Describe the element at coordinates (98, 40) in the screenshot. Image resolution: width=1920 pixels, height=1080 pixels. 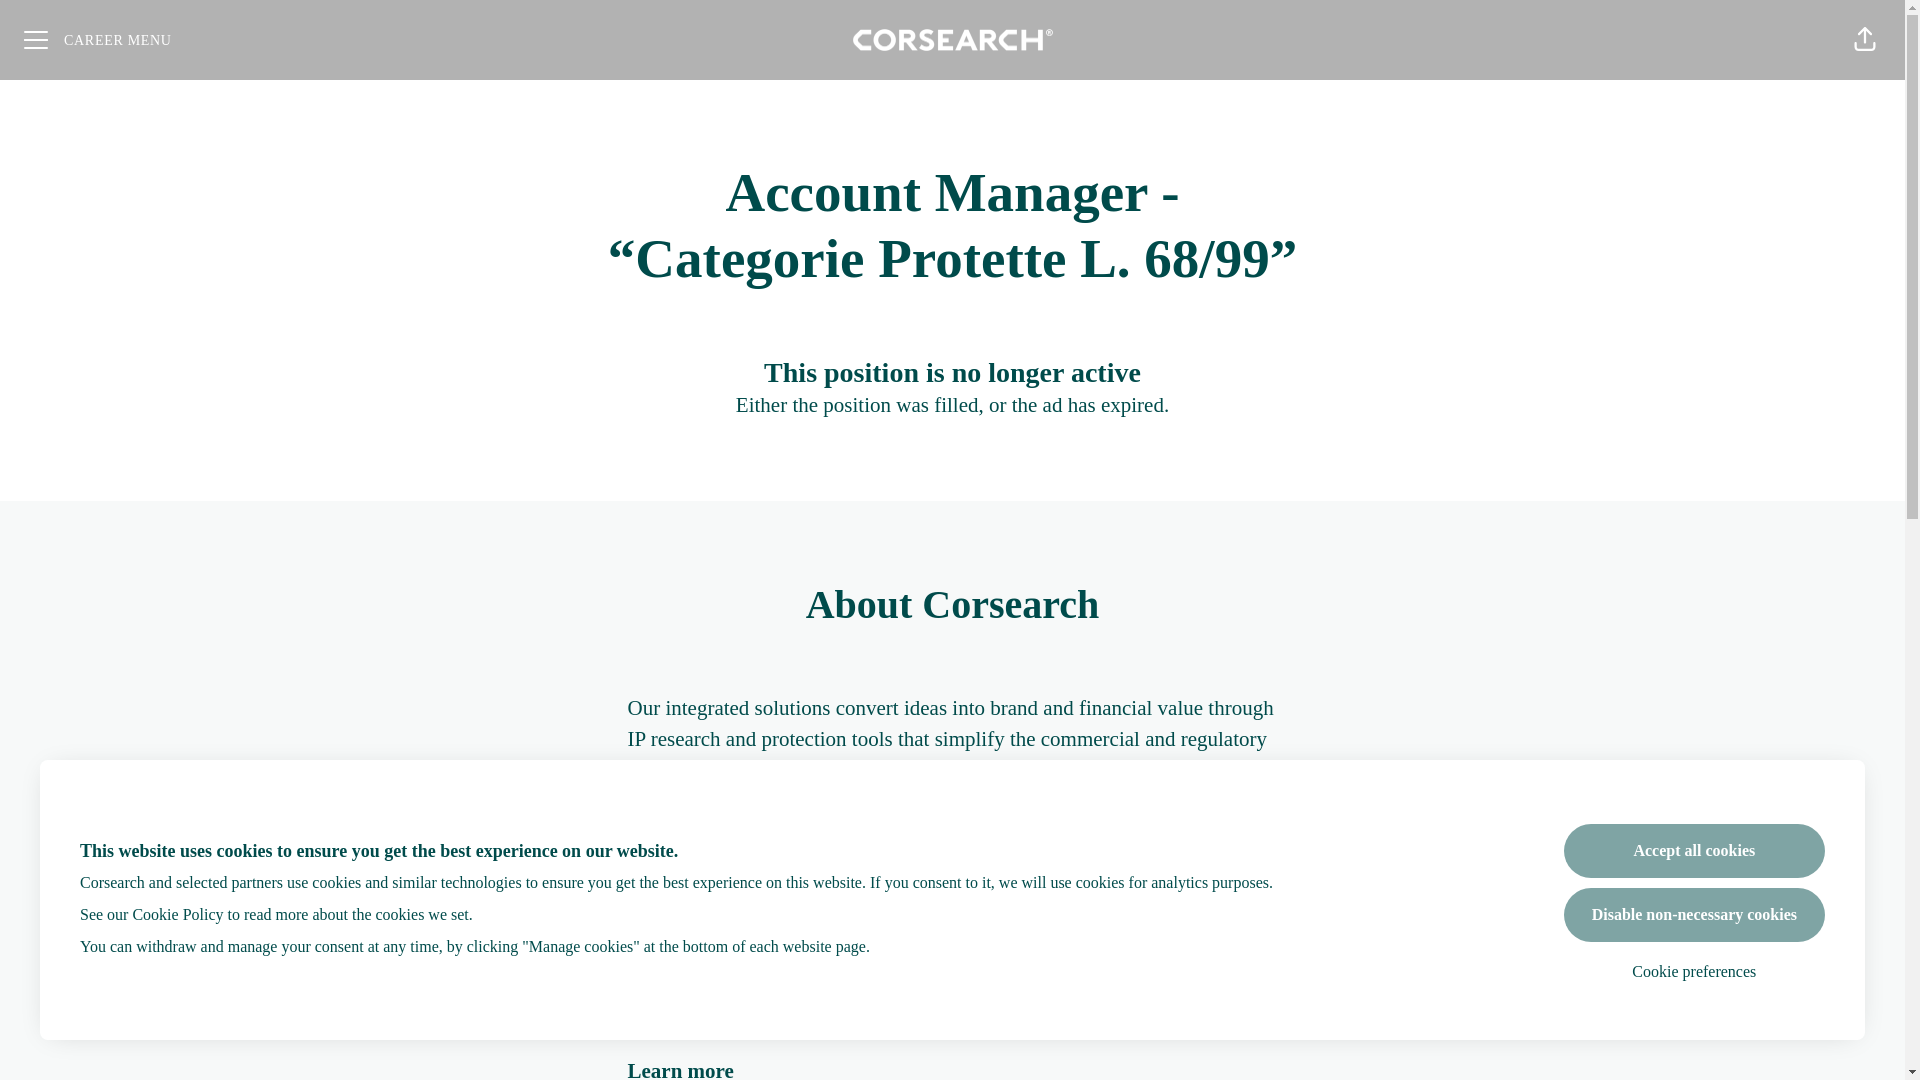
I see `CAREER MENU` at that location.